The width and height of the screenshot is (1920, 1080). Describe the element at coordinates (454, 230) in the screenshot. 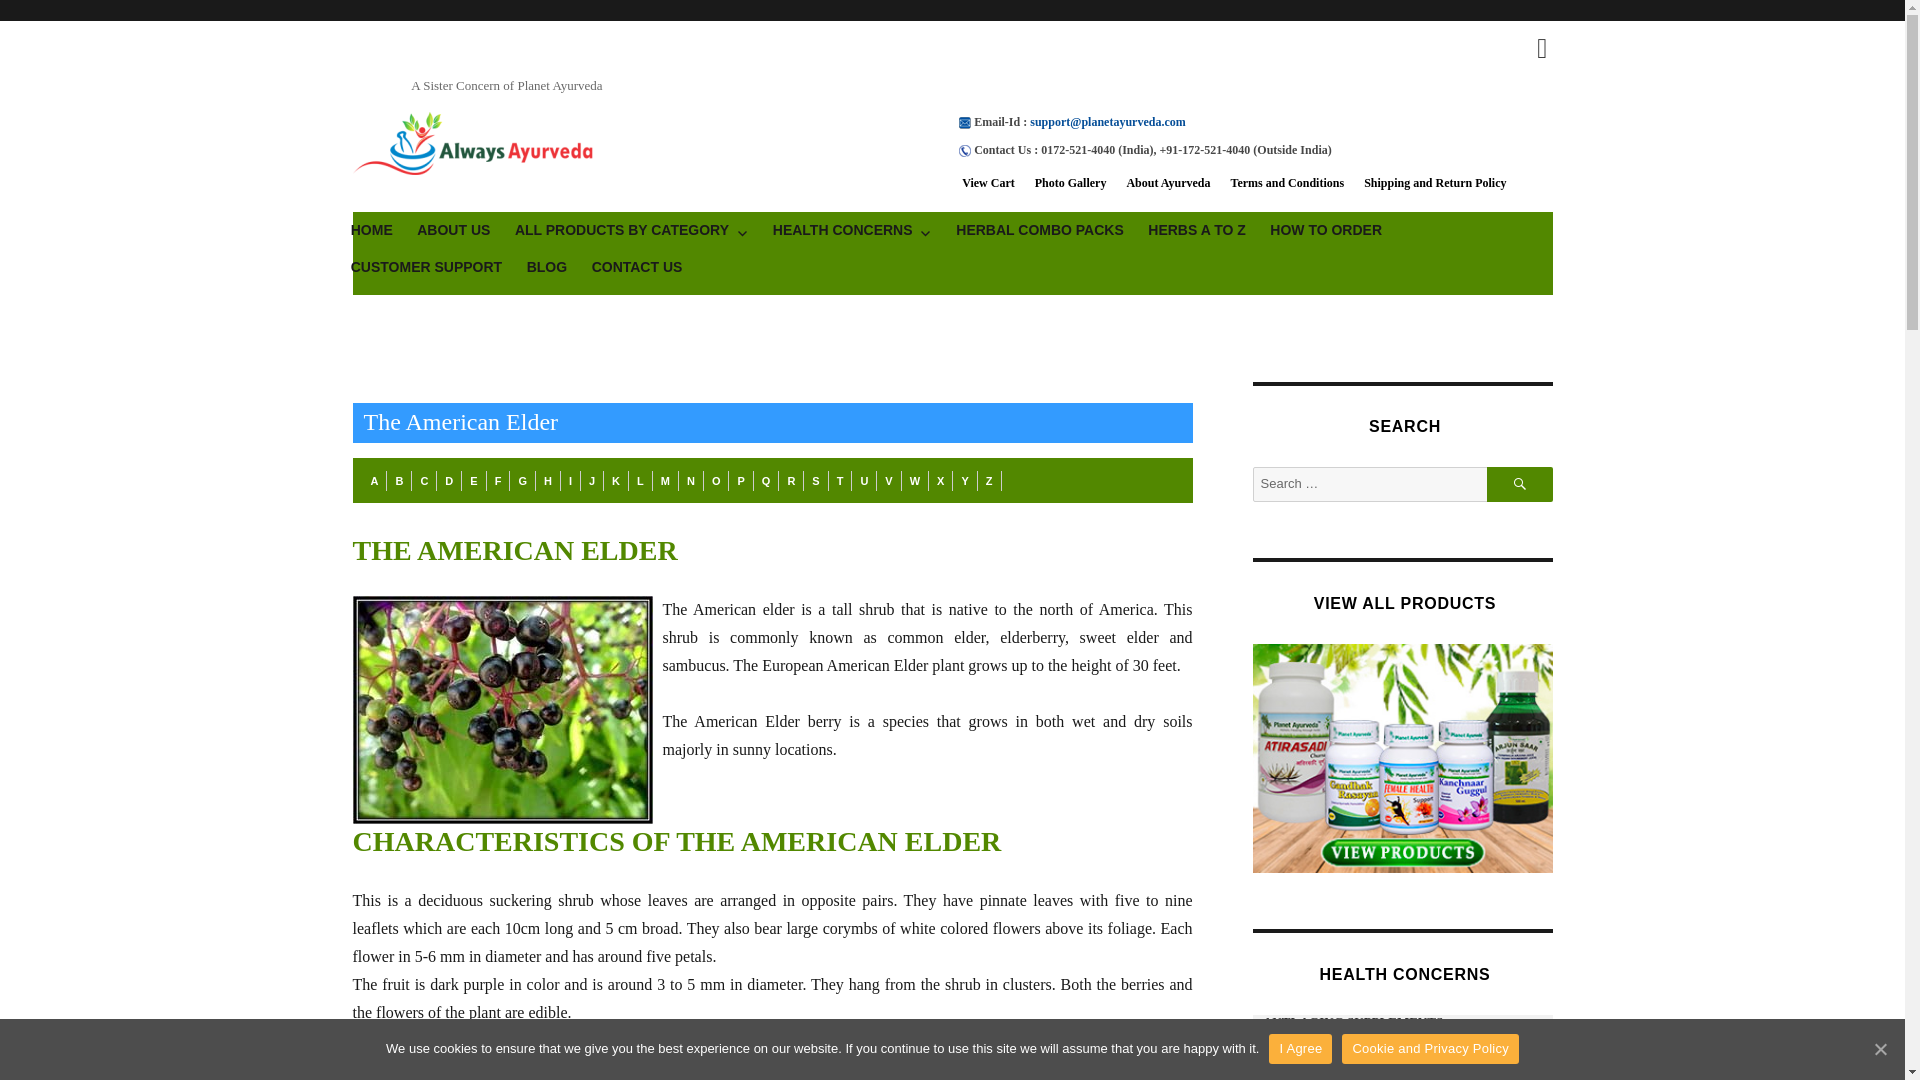

I see `ABOUT US` at that location.